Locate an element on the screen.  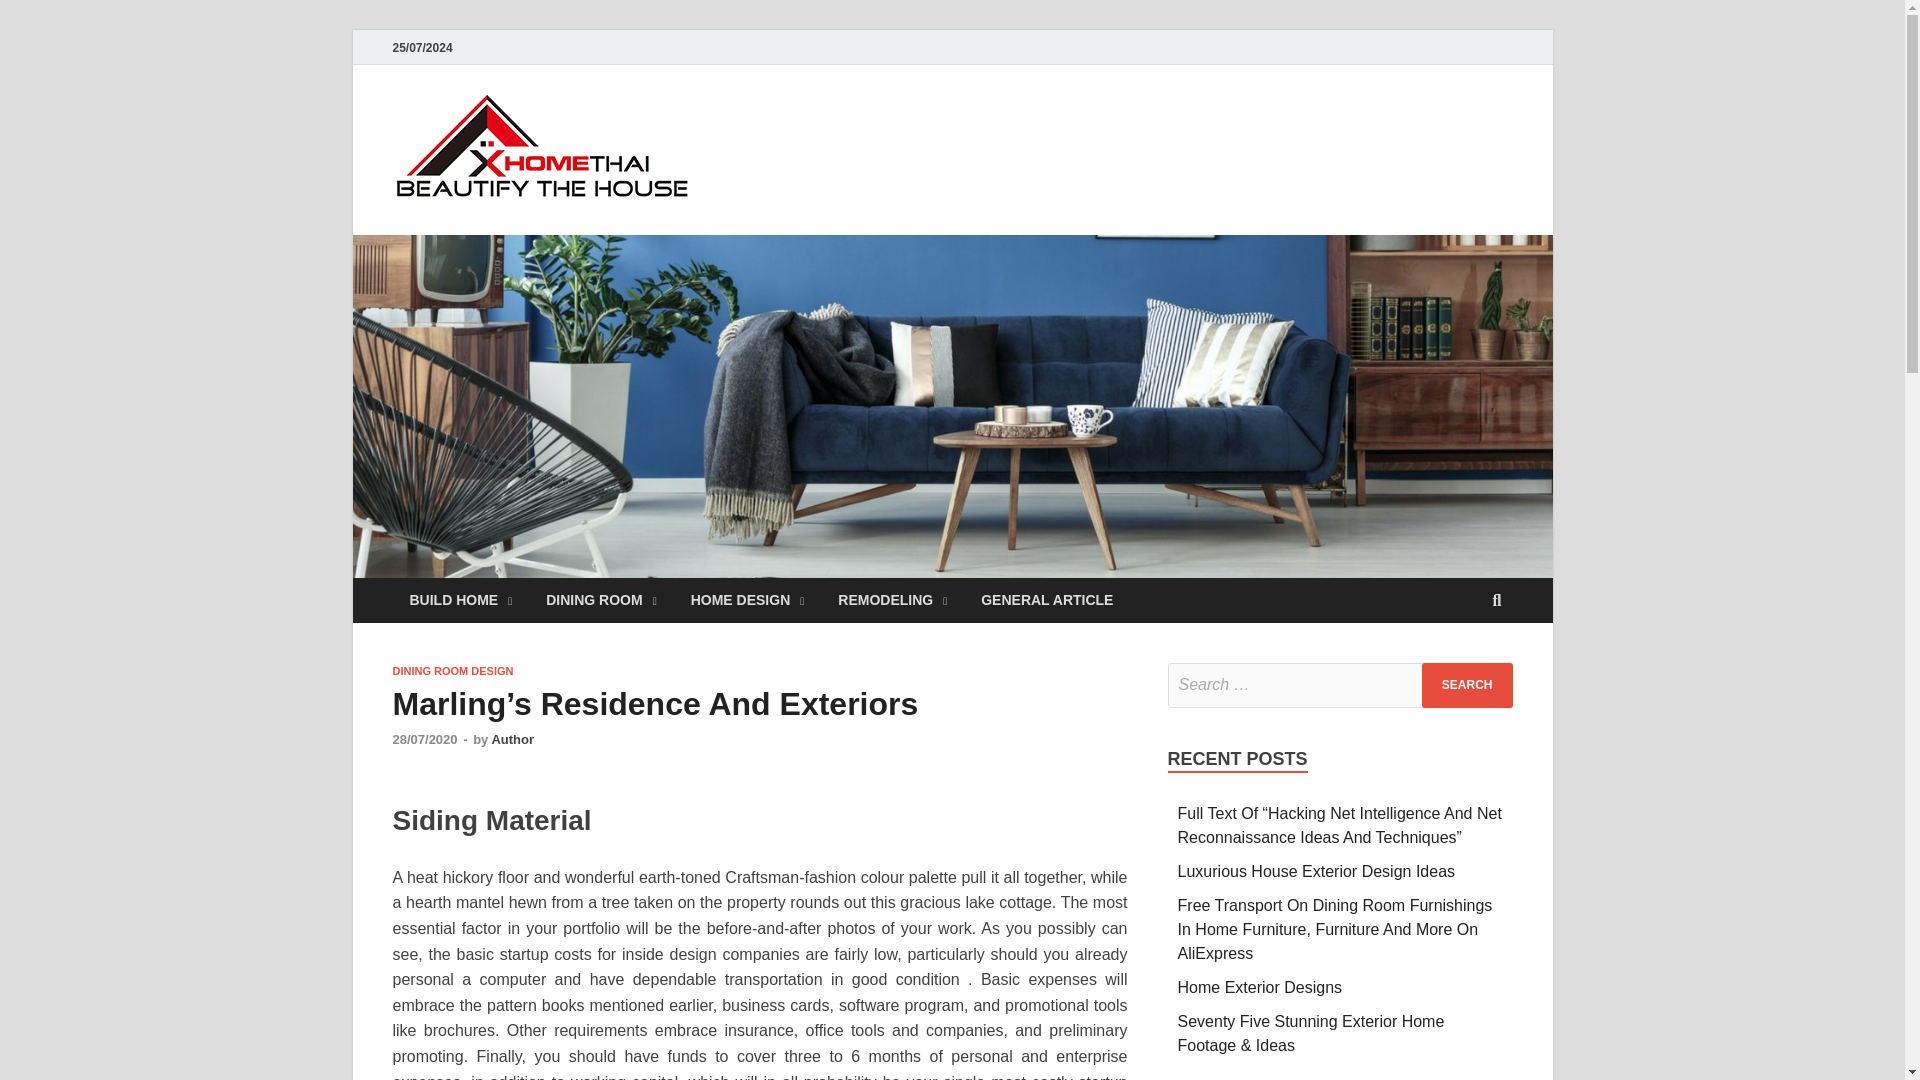
REMODELING is located at coordinates (892, 600).